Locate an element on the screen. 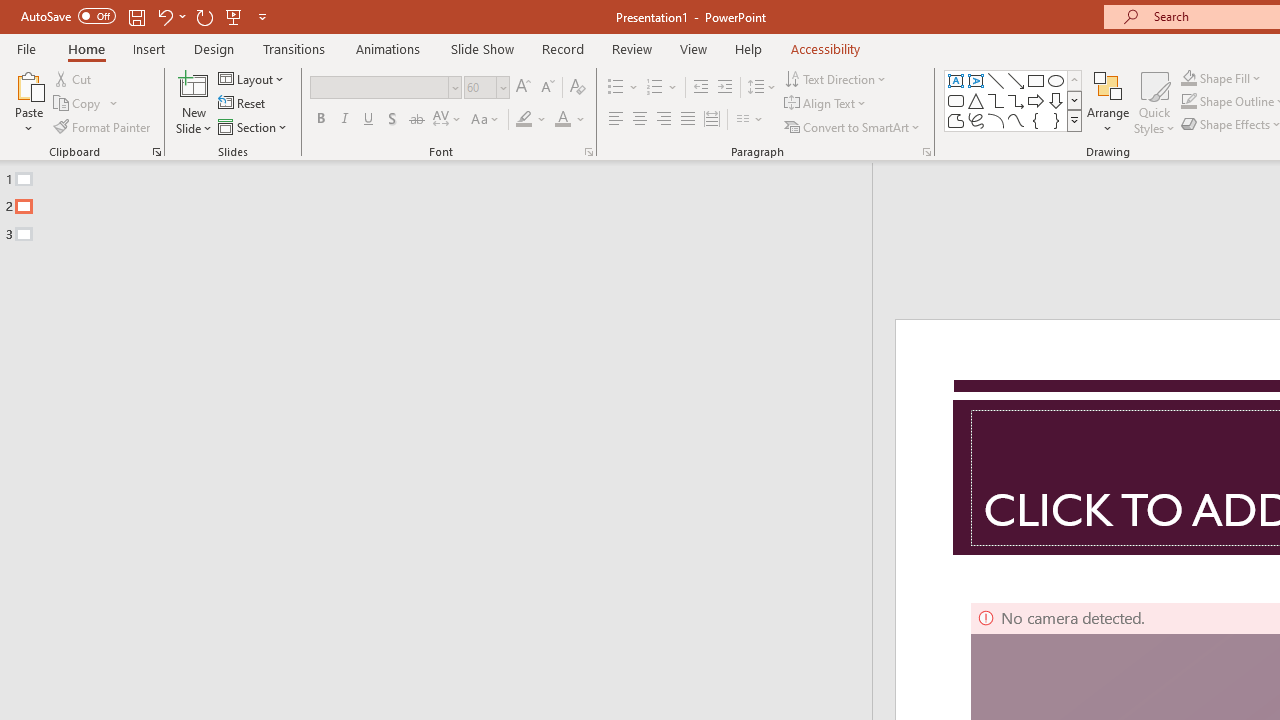 The height and width of the screenshot is (720, 1280). Freeform: Shape is located at coordinates (956, 120).